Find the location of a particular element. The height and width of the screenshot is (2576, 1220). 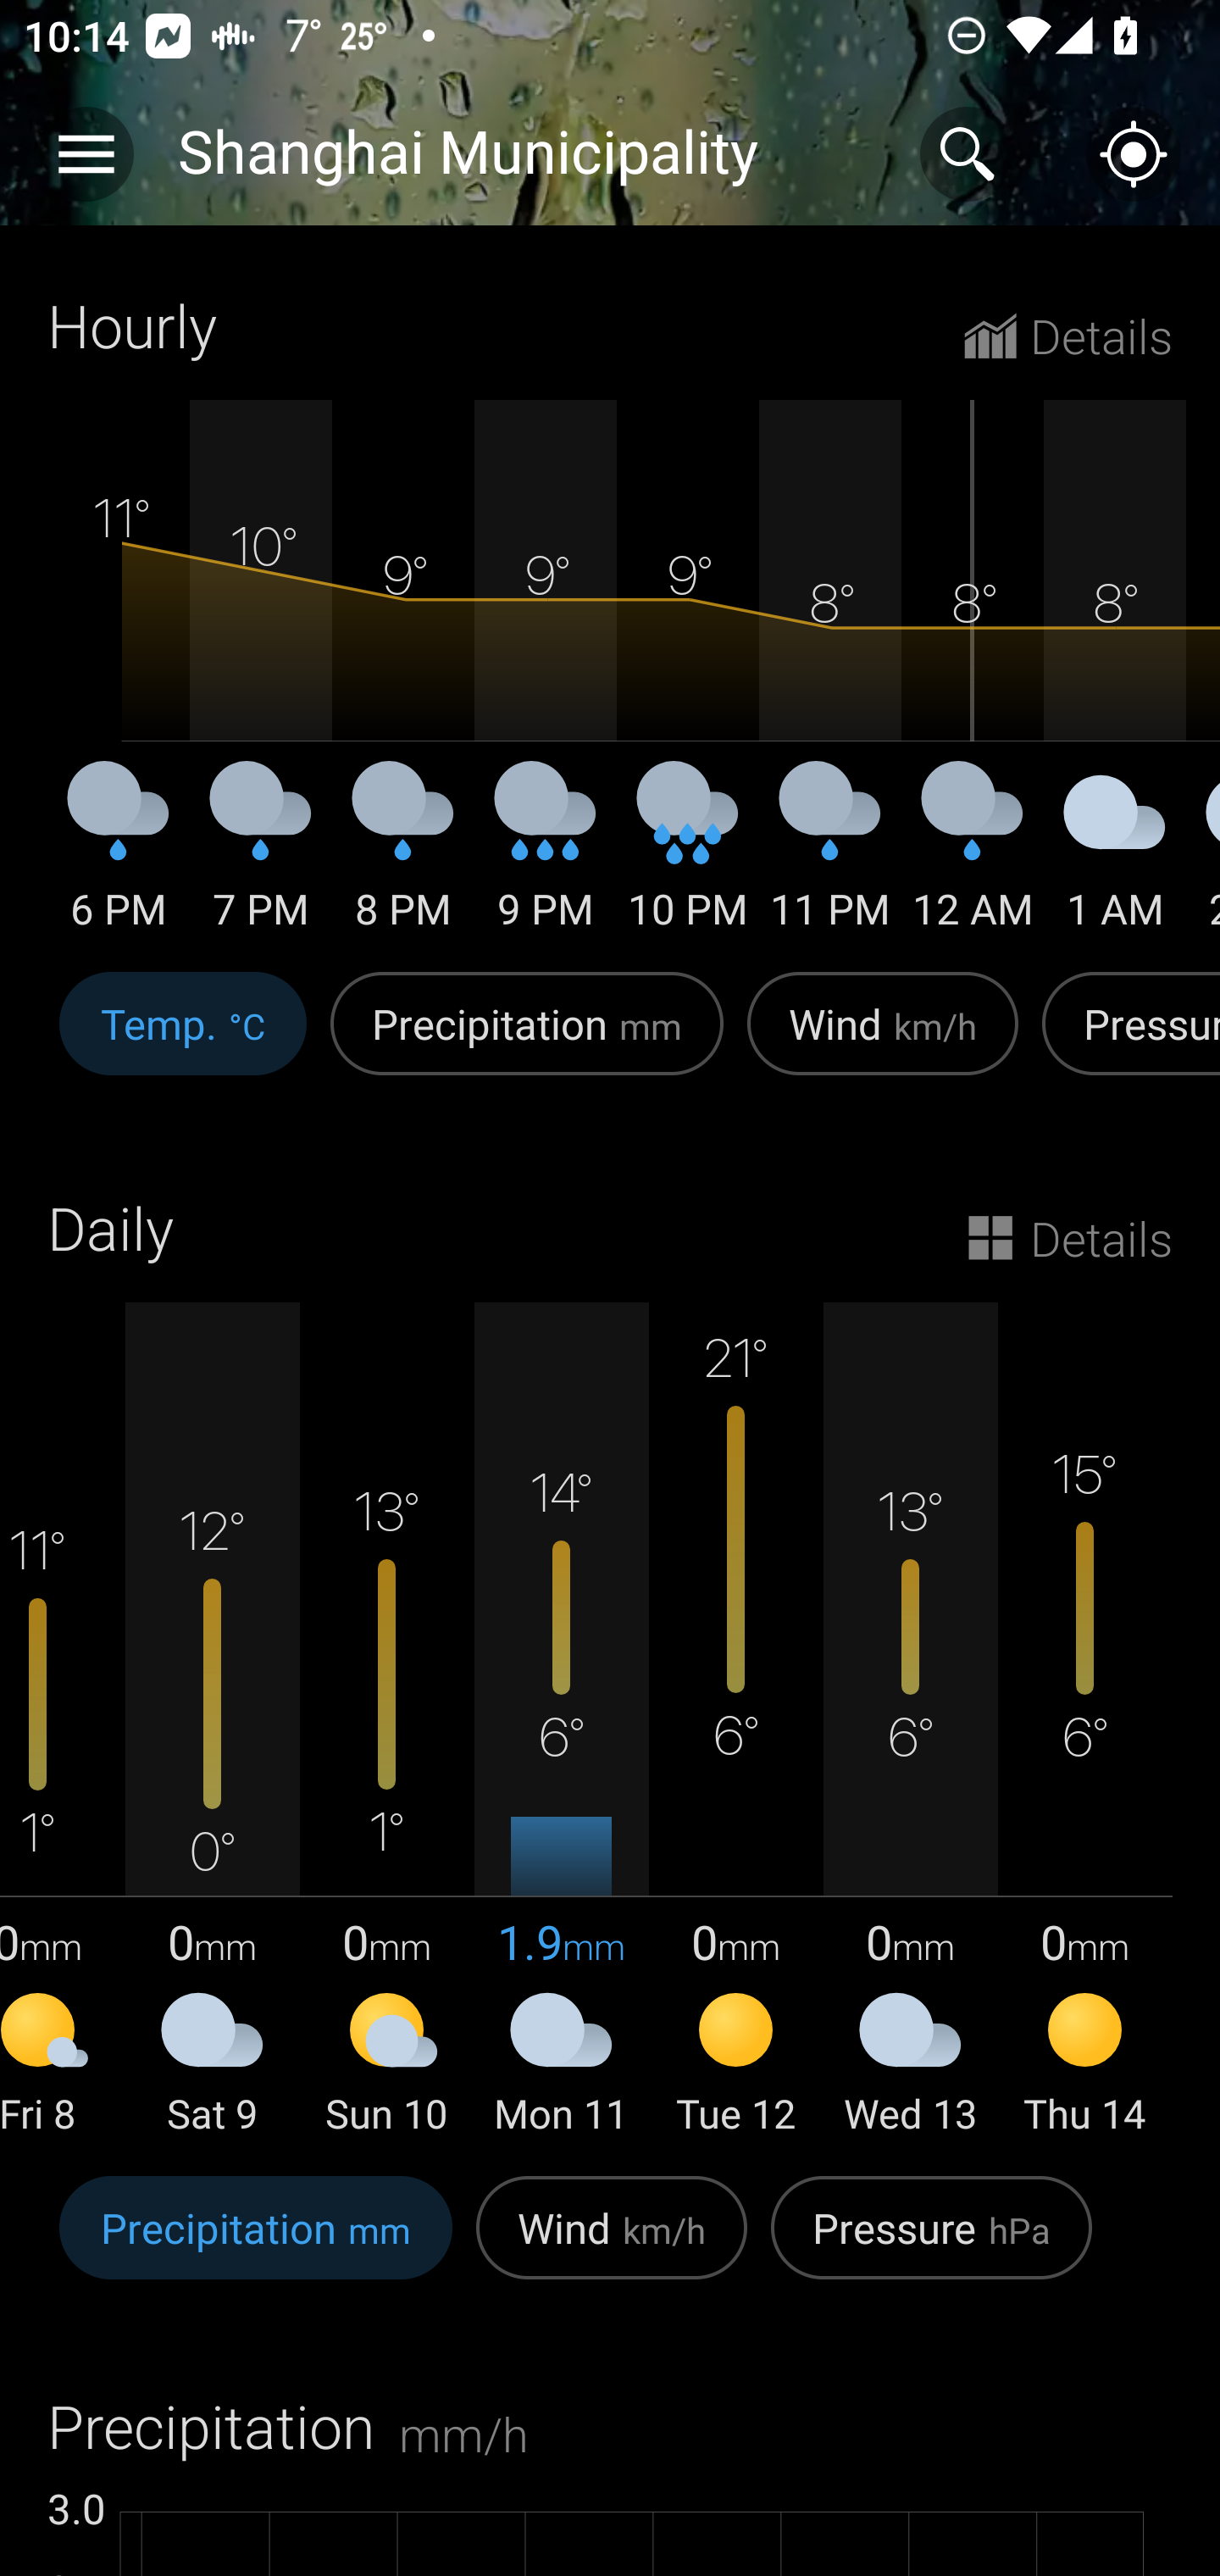

12° 0° 0 mm Sat 9 is located at coordinates (213, 1722).